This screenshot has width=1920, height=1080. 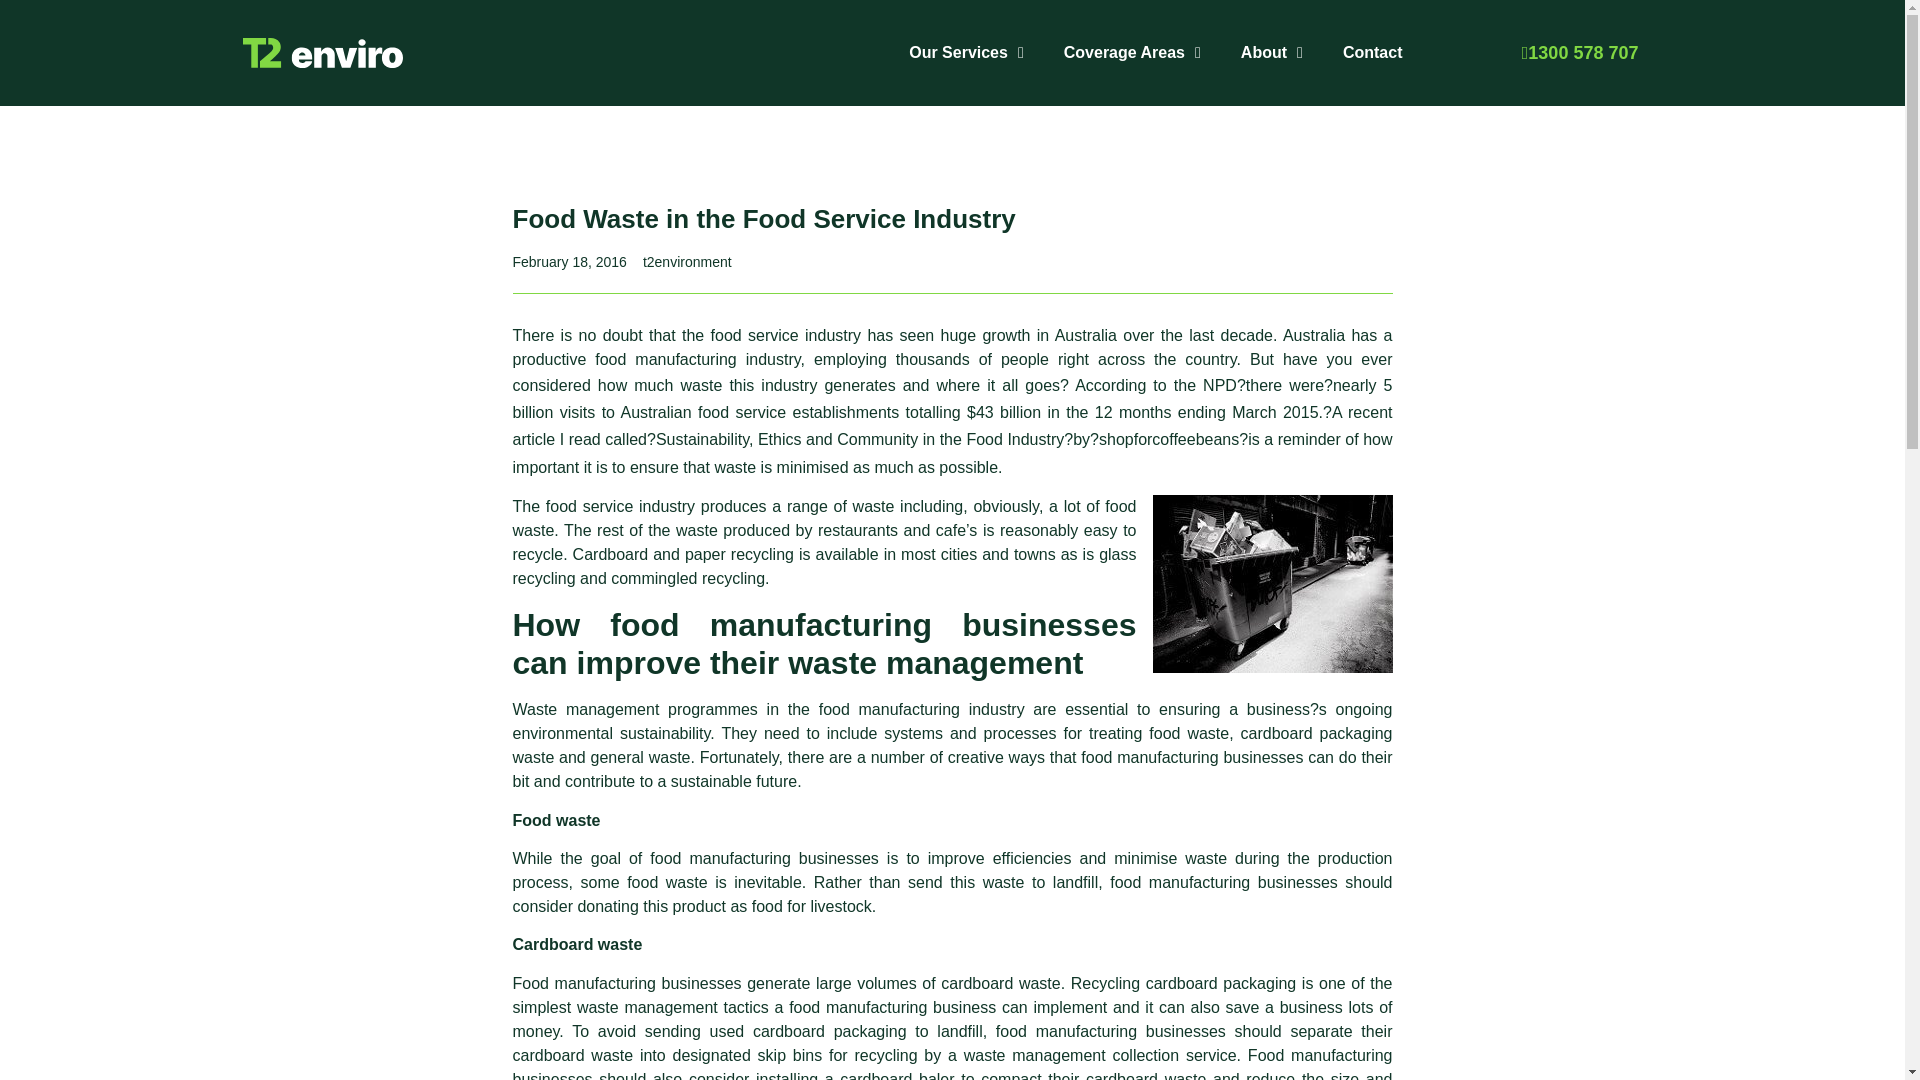 I want to click on Contact, so click(x=1372, y=52).